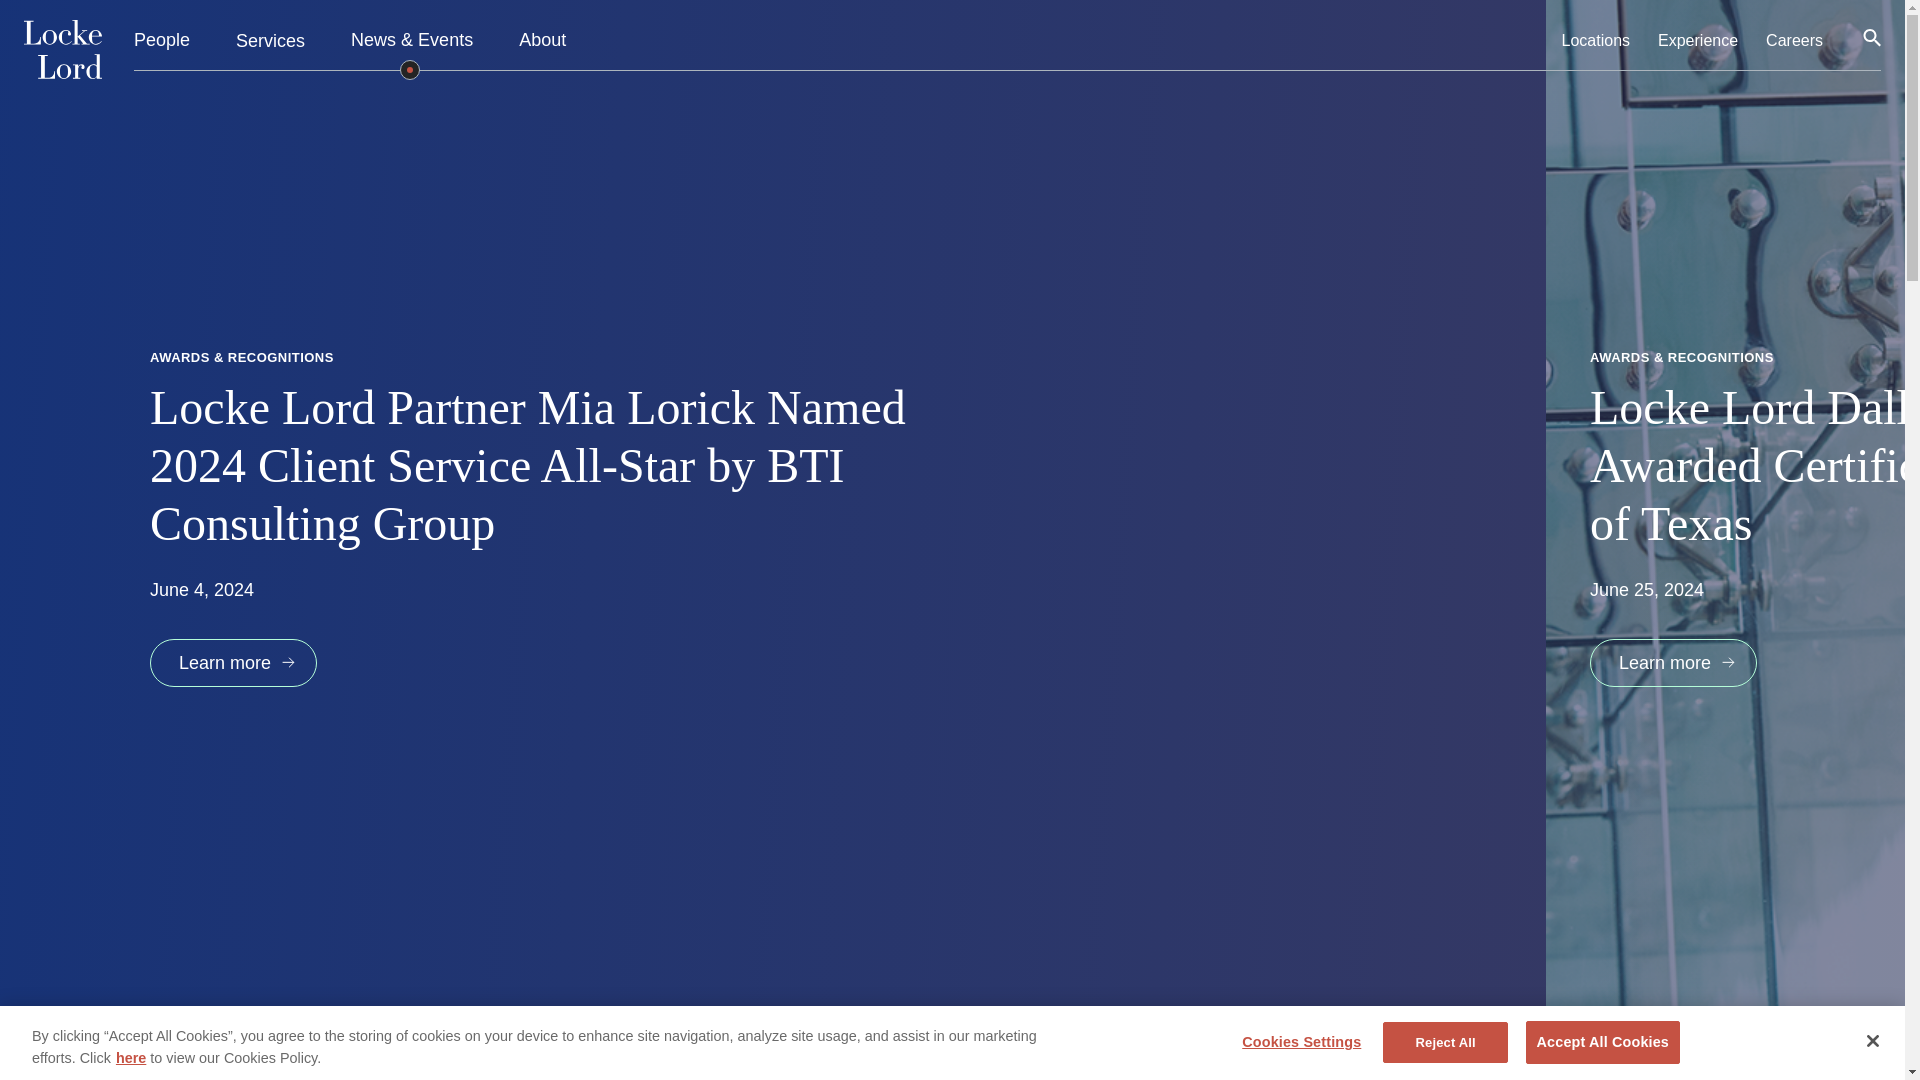 The width and height of the screenshot is (1920, 1080). Describe the element at coordinates (162, 41) in the screenshot. I see `People` at that location.